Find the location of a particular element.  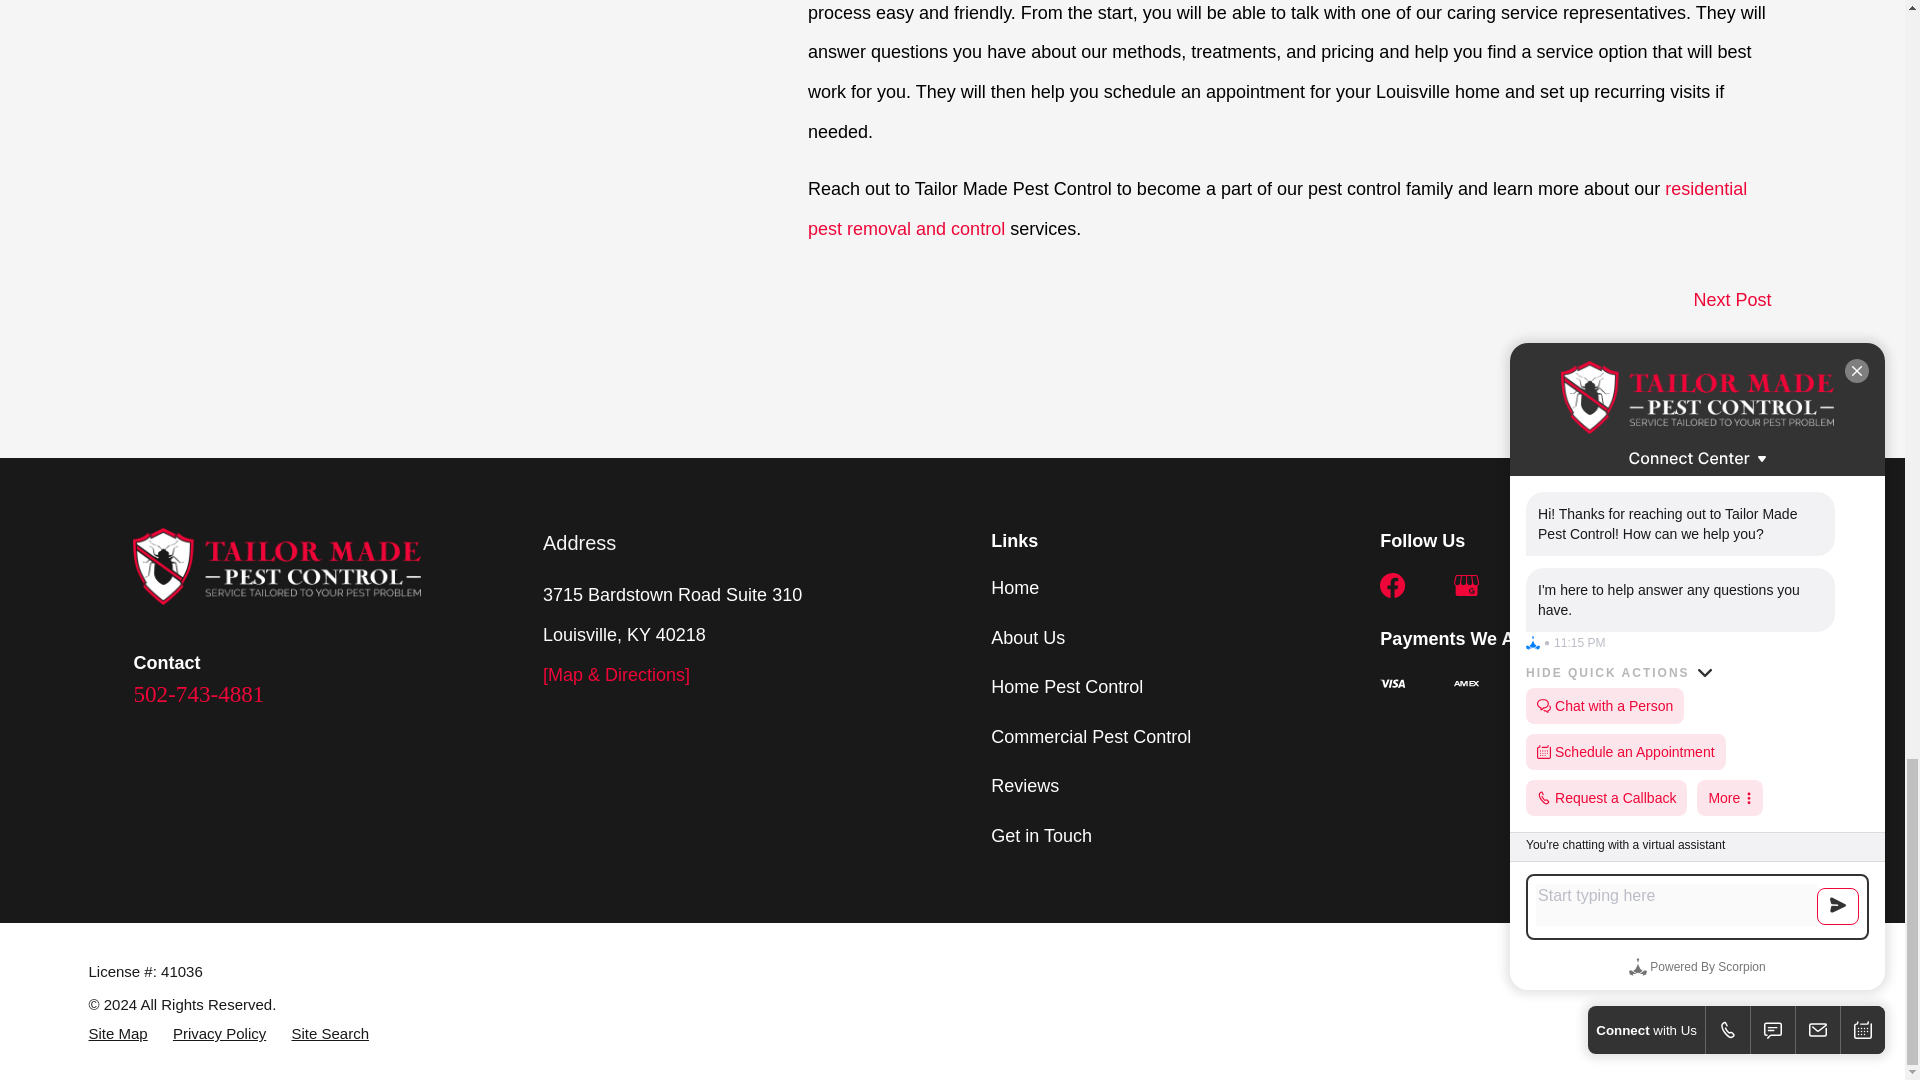

Home is located at coordinates (276, 566).